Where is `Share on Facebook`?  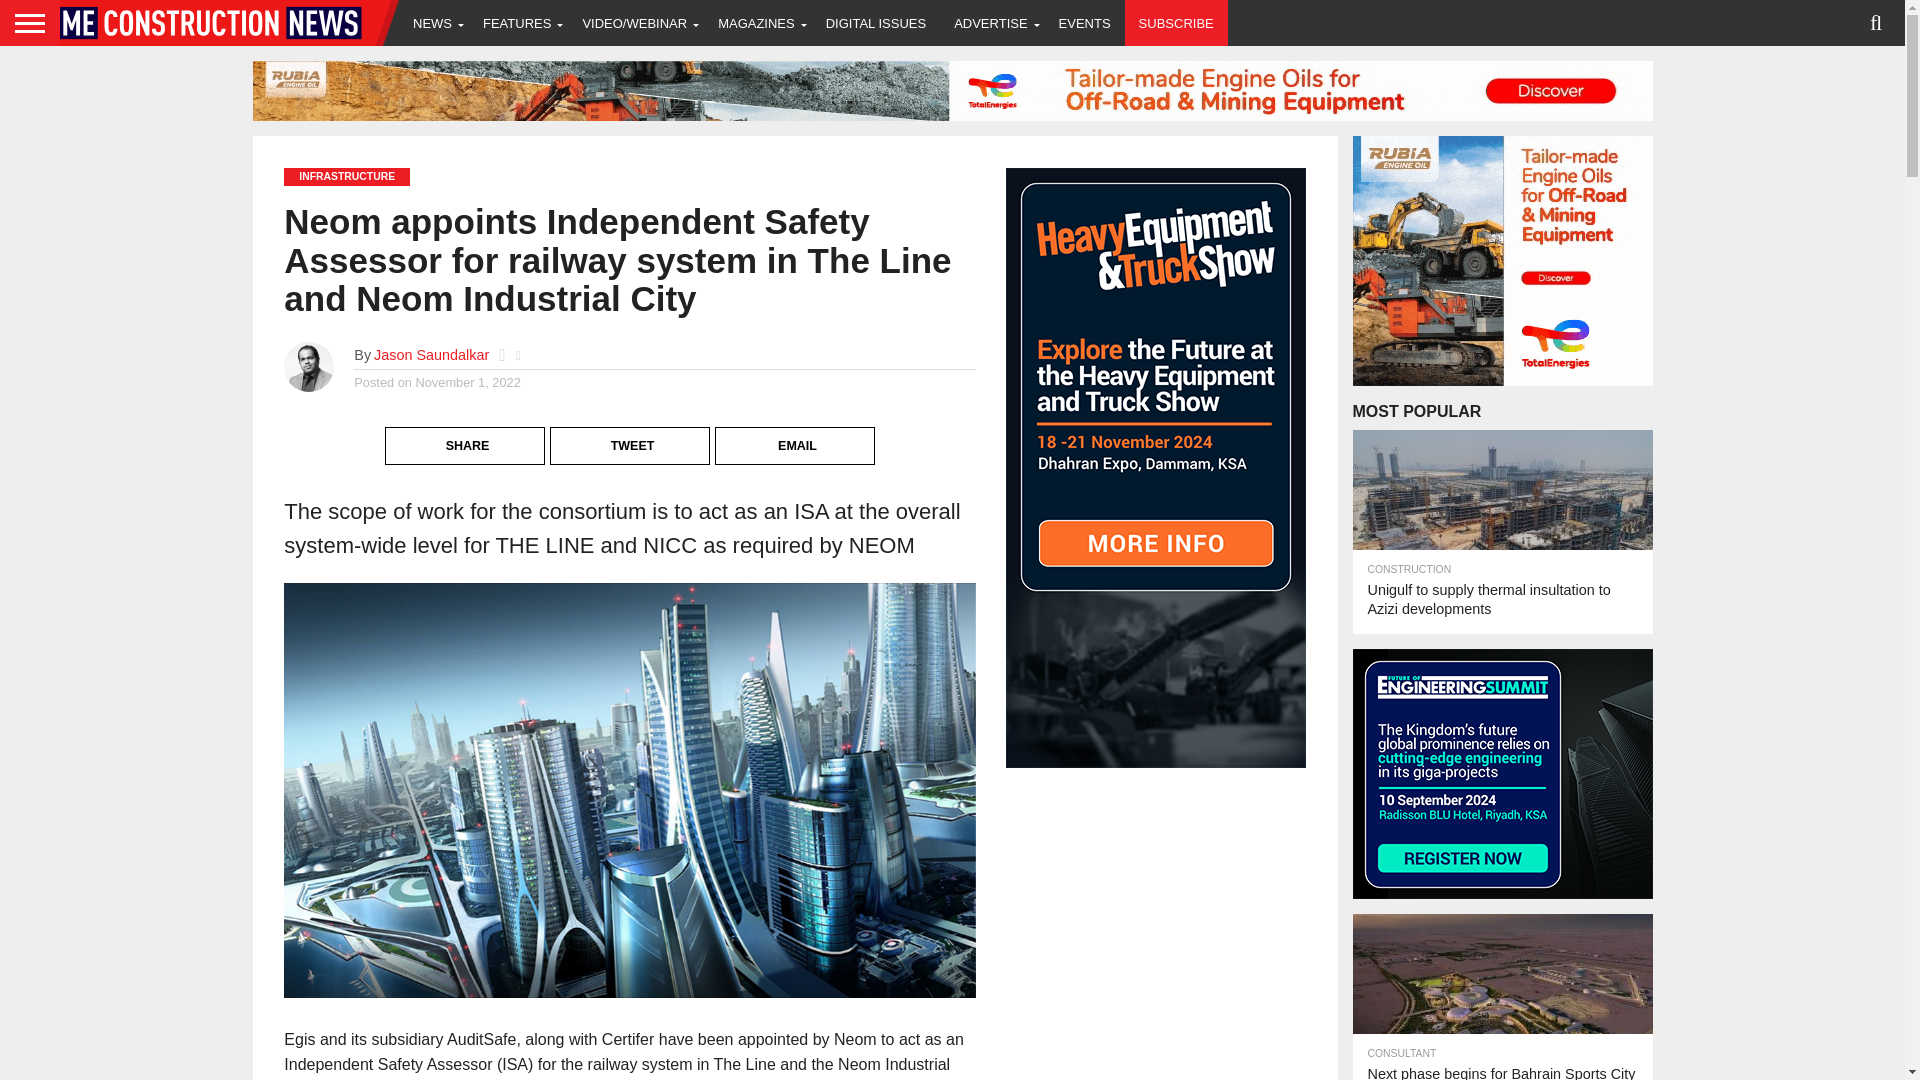 Share on Facebook is located at coordinates (465, 430).